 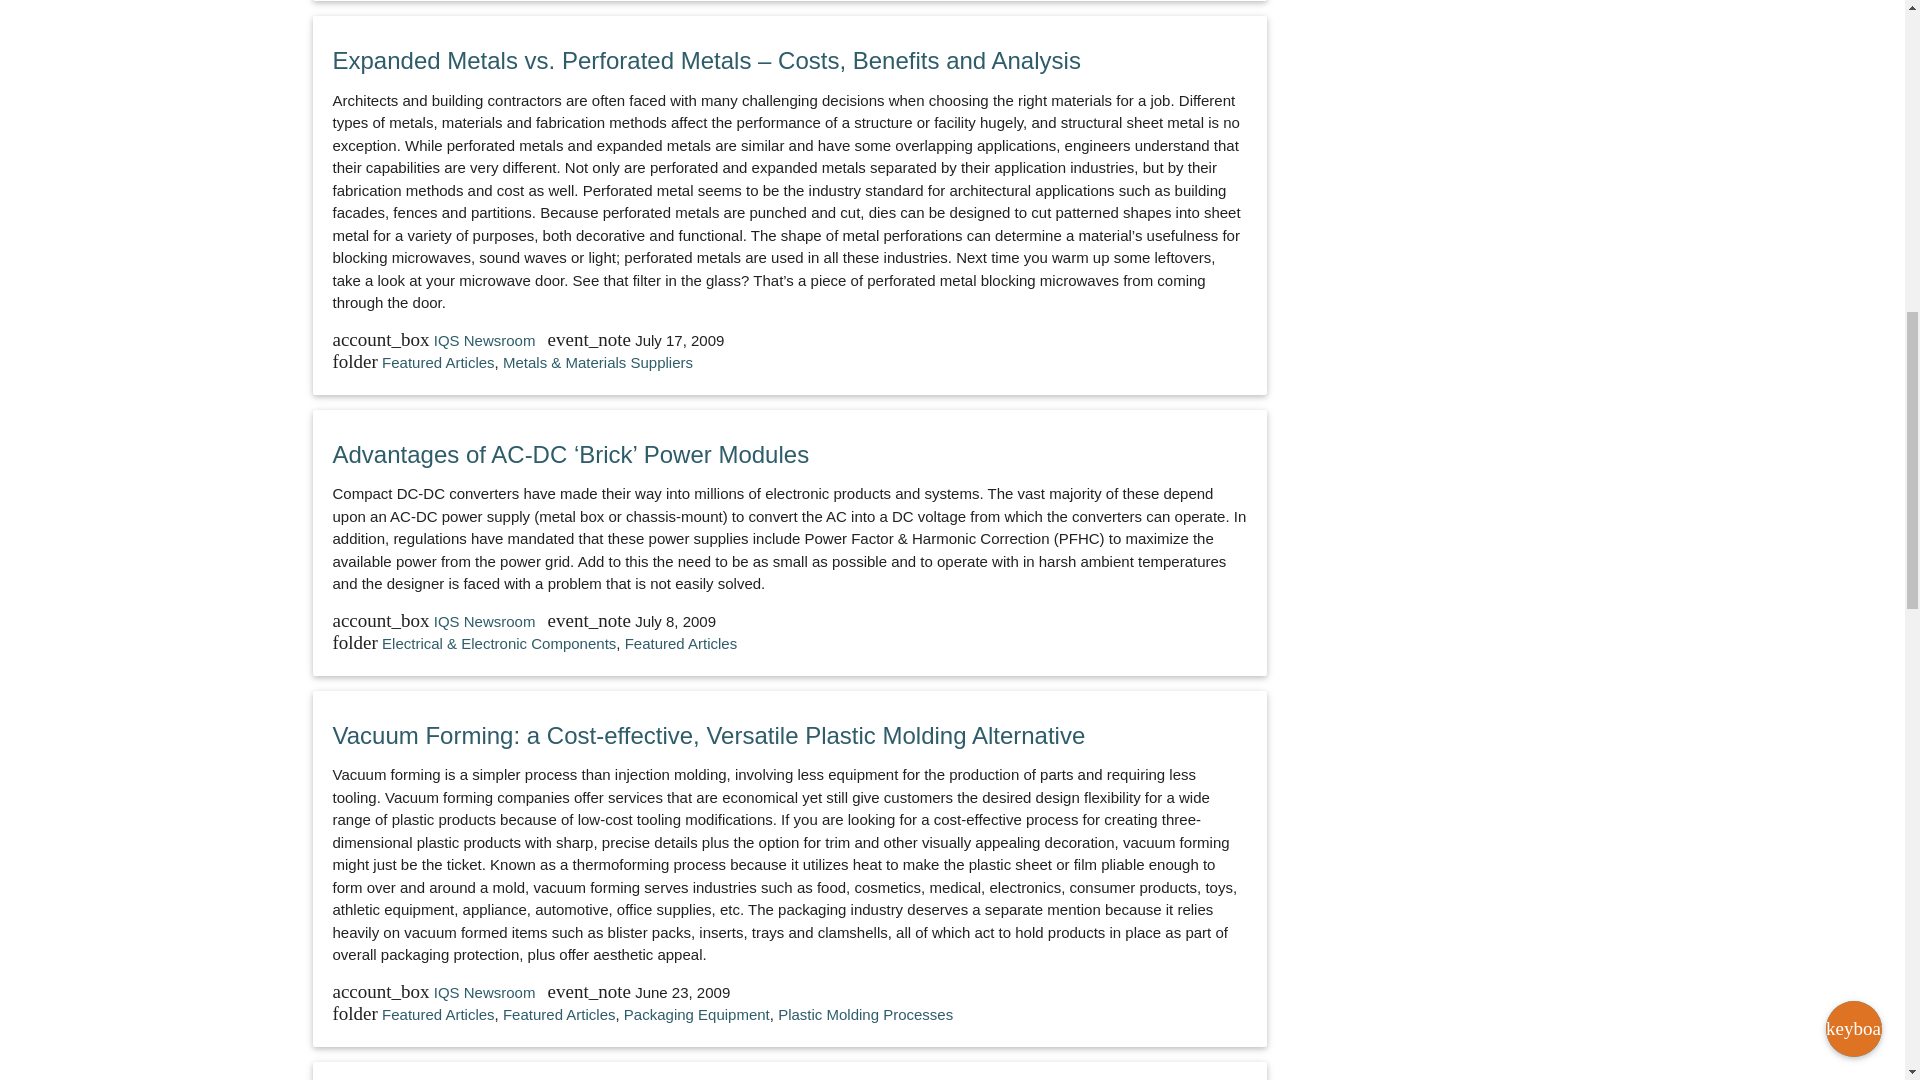 What do you see at coordinates (560, 1014) in the screenshot?
I see `Featured Articles` at bounding box center [560, 1014].